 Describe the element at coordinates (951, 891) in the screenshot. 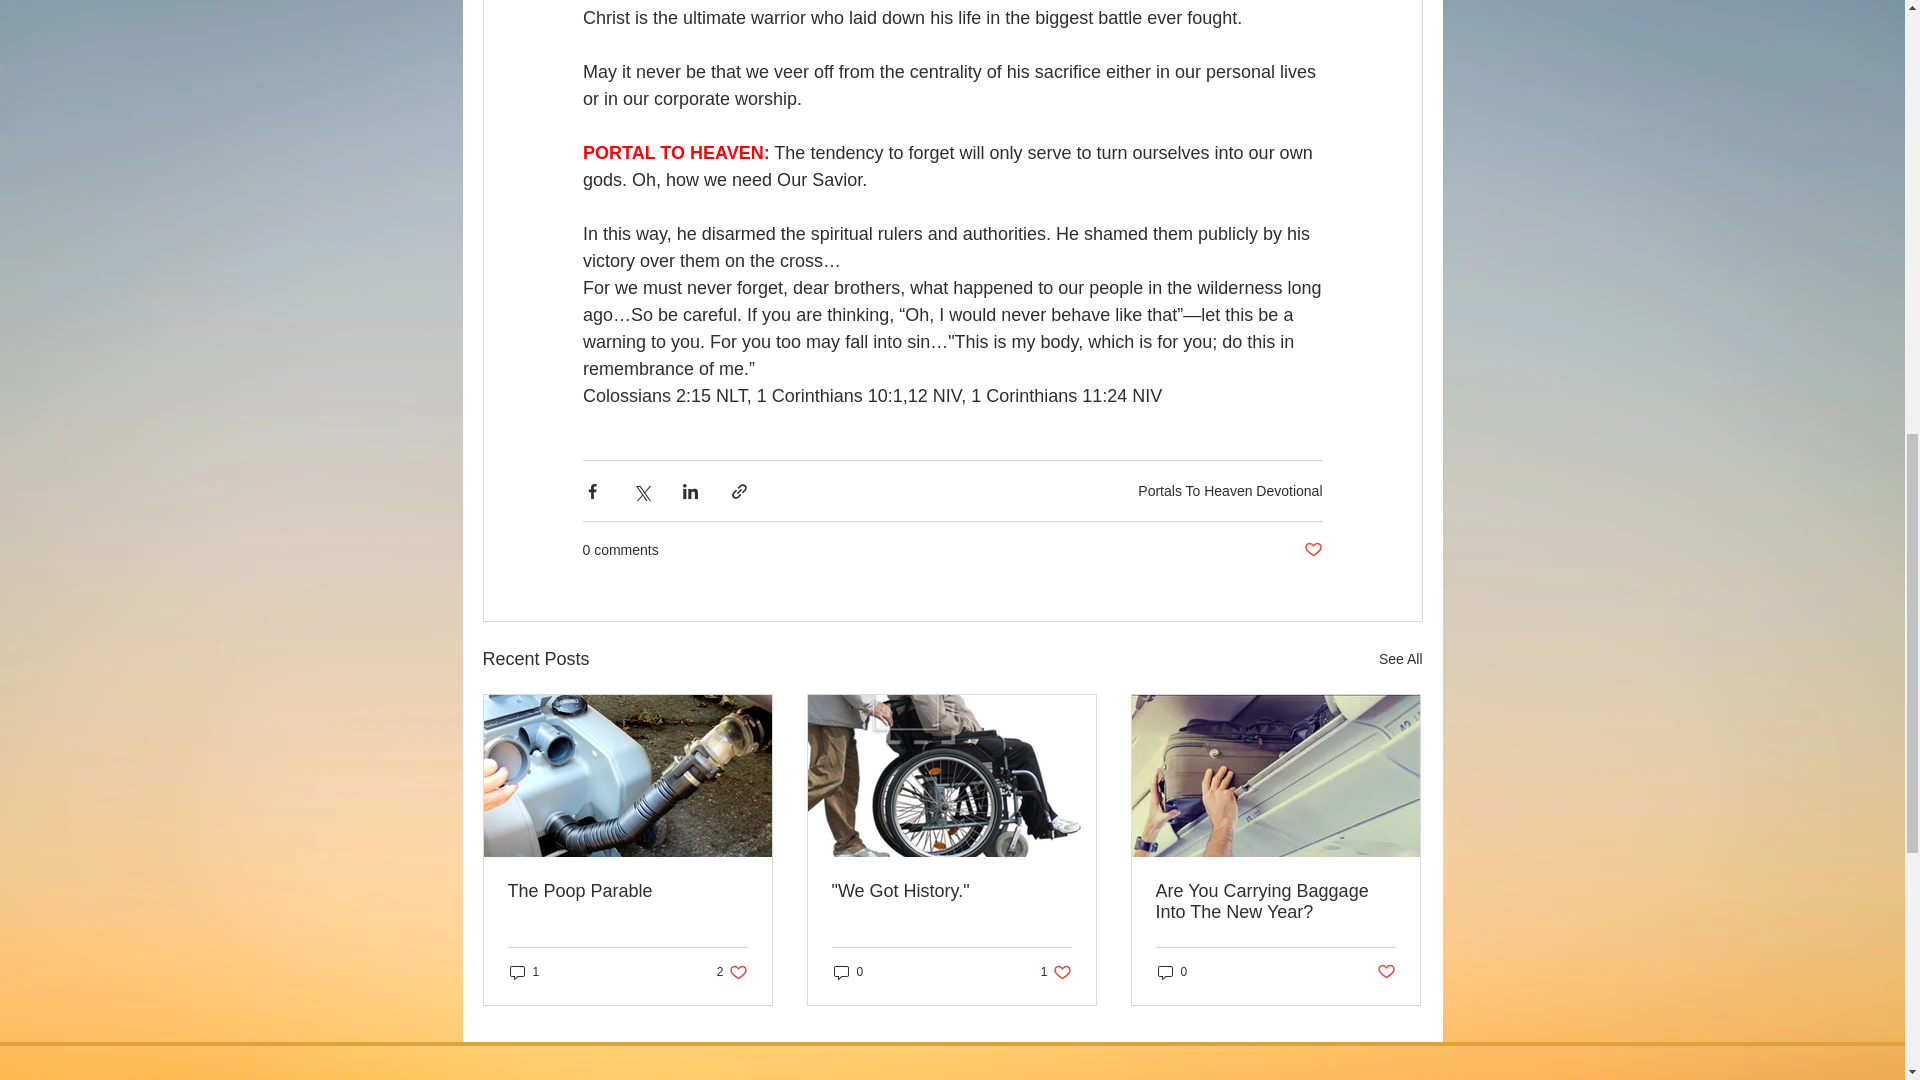

I see `See All` at that location.